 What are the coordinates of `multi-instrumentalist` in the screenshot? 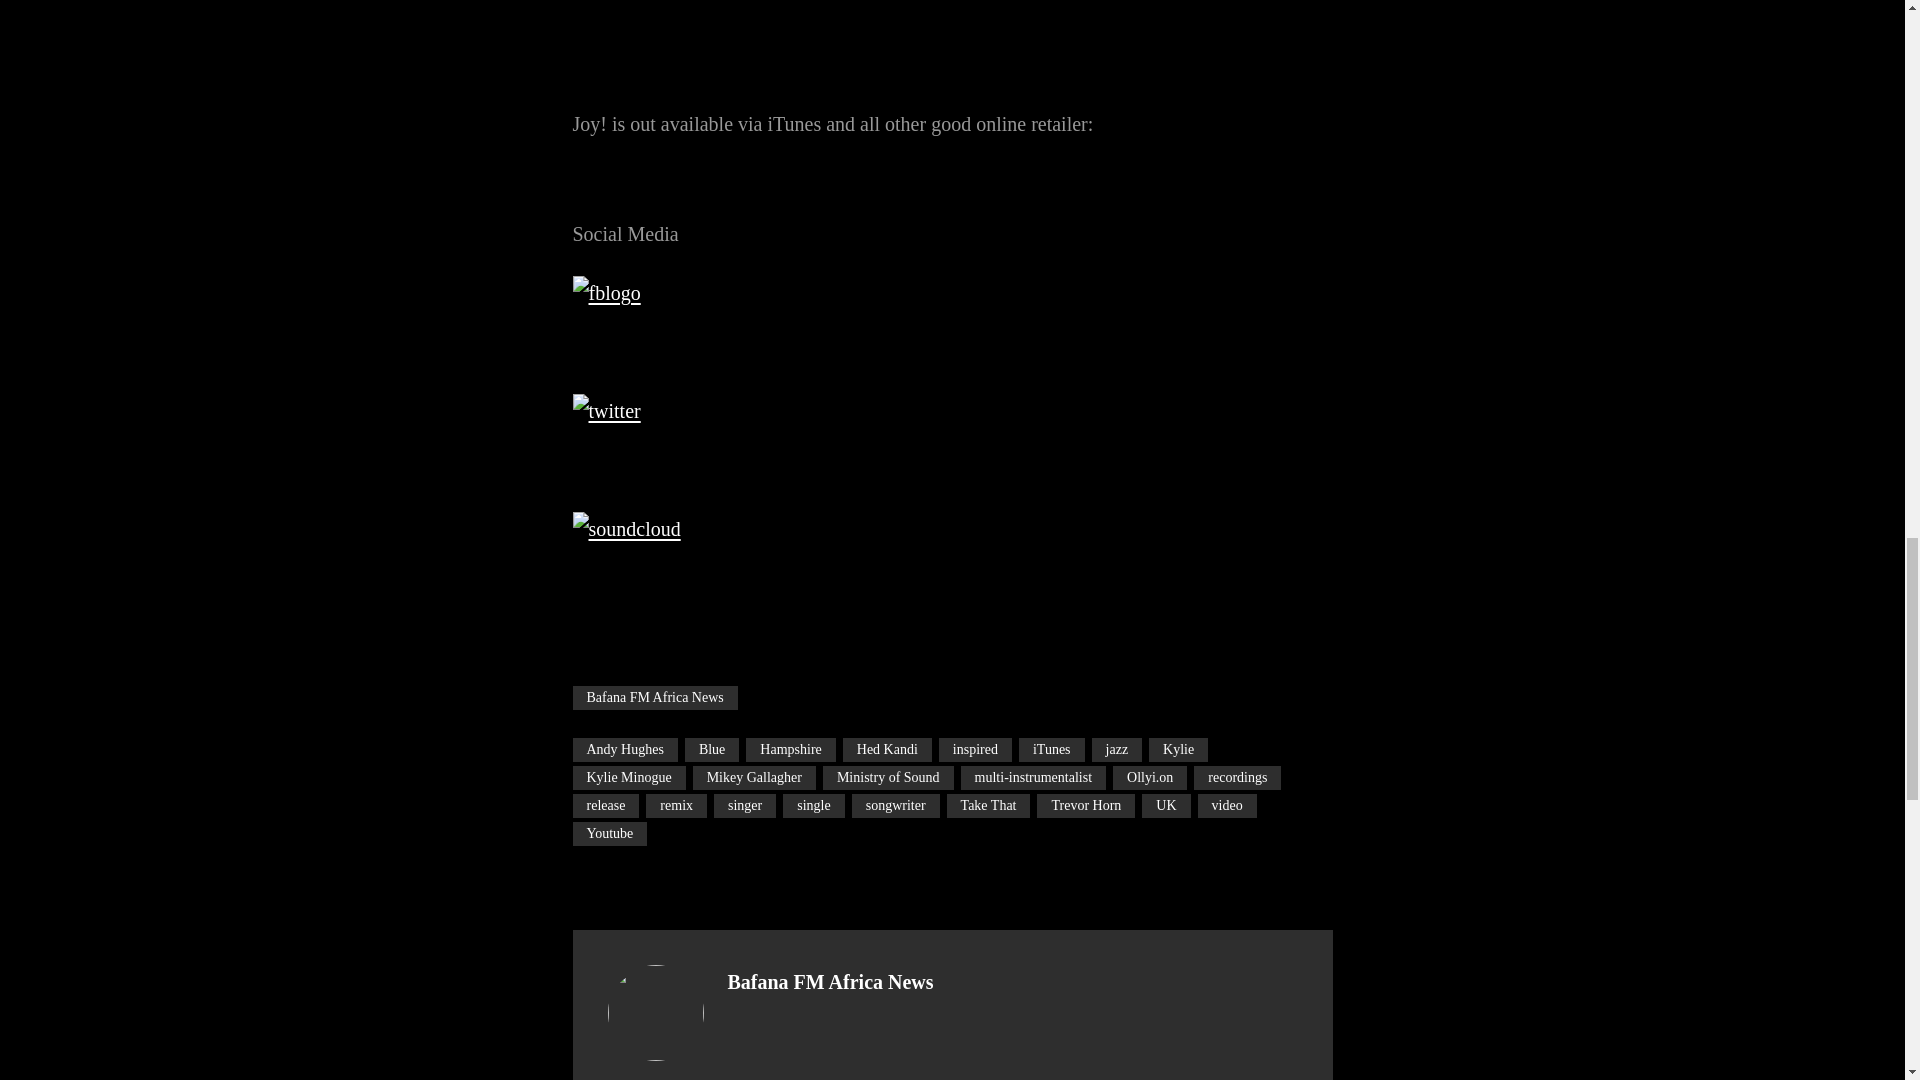 It's located at (1033, 777).